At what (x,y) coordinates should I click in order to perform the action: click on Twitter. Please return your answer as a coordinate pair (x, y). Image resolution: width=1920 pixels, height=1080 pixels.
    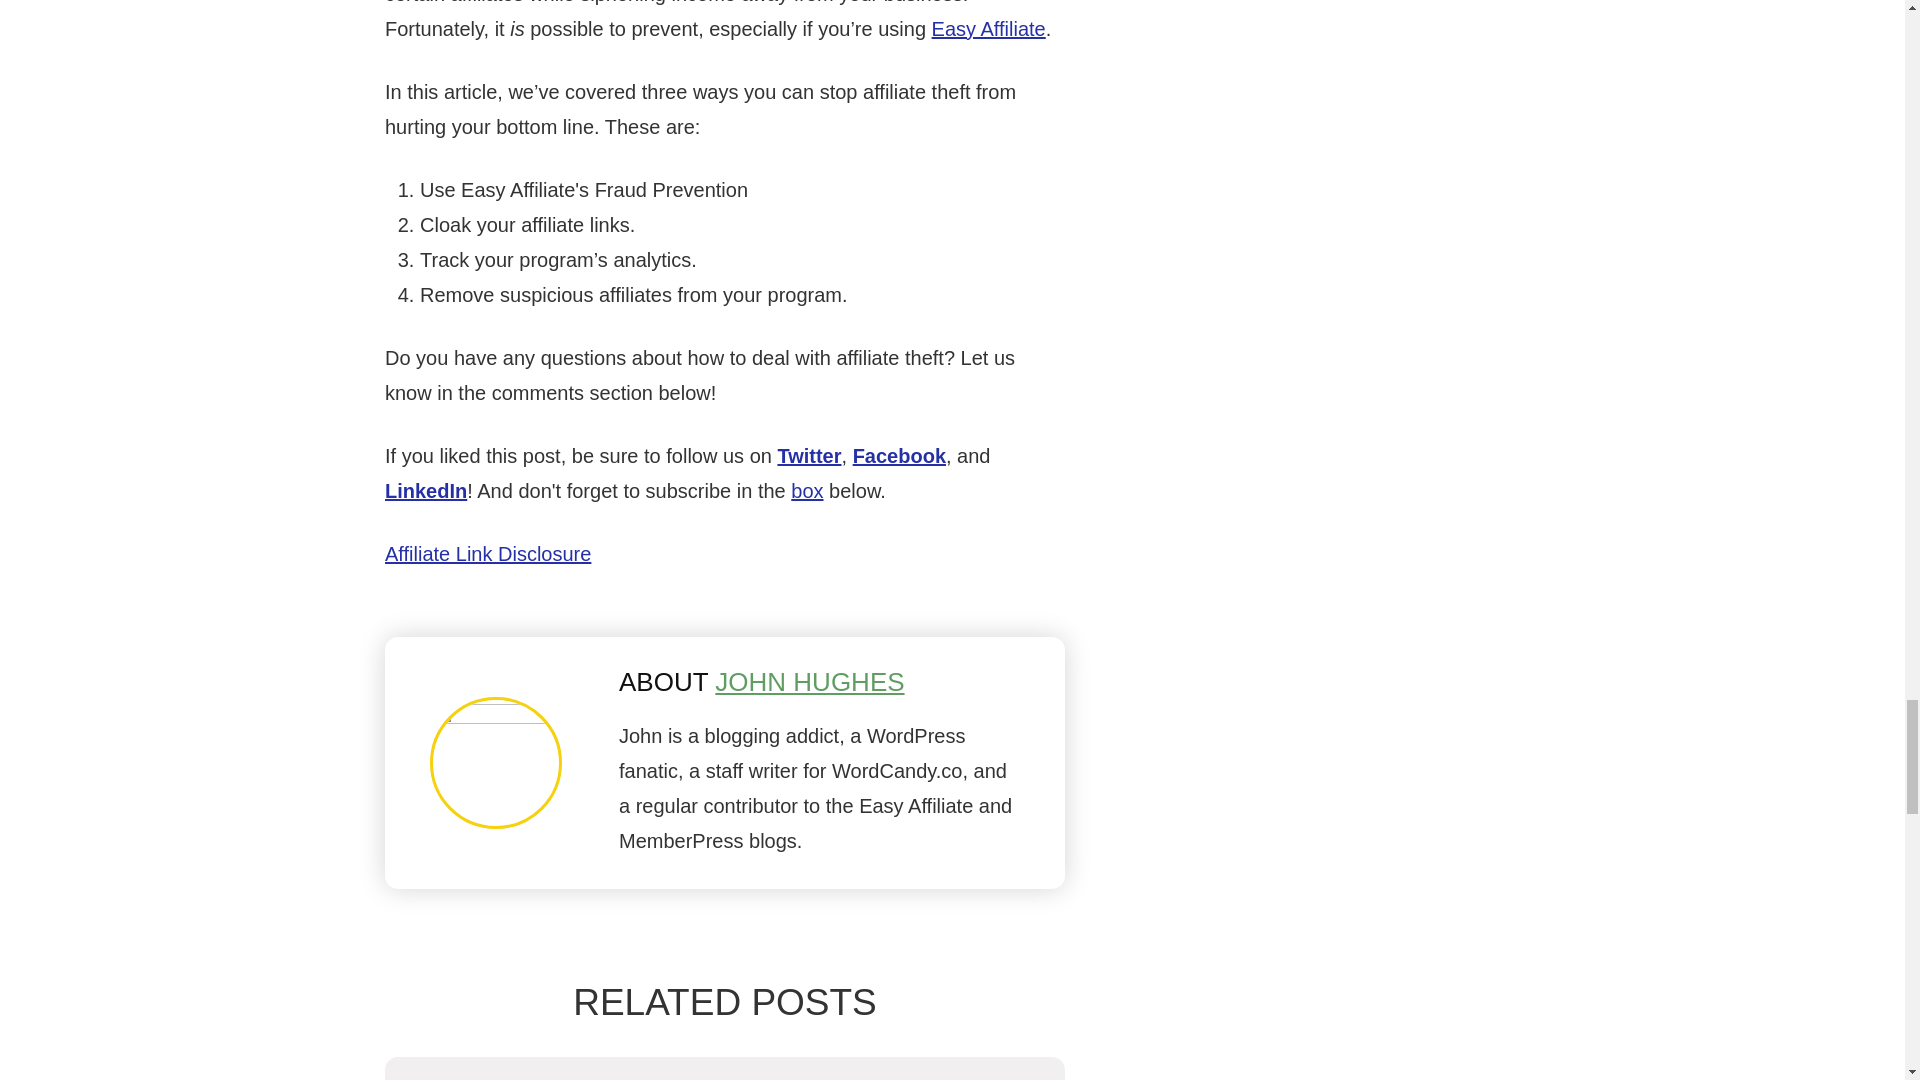
    Looking at the image, I should click on (808, 455).